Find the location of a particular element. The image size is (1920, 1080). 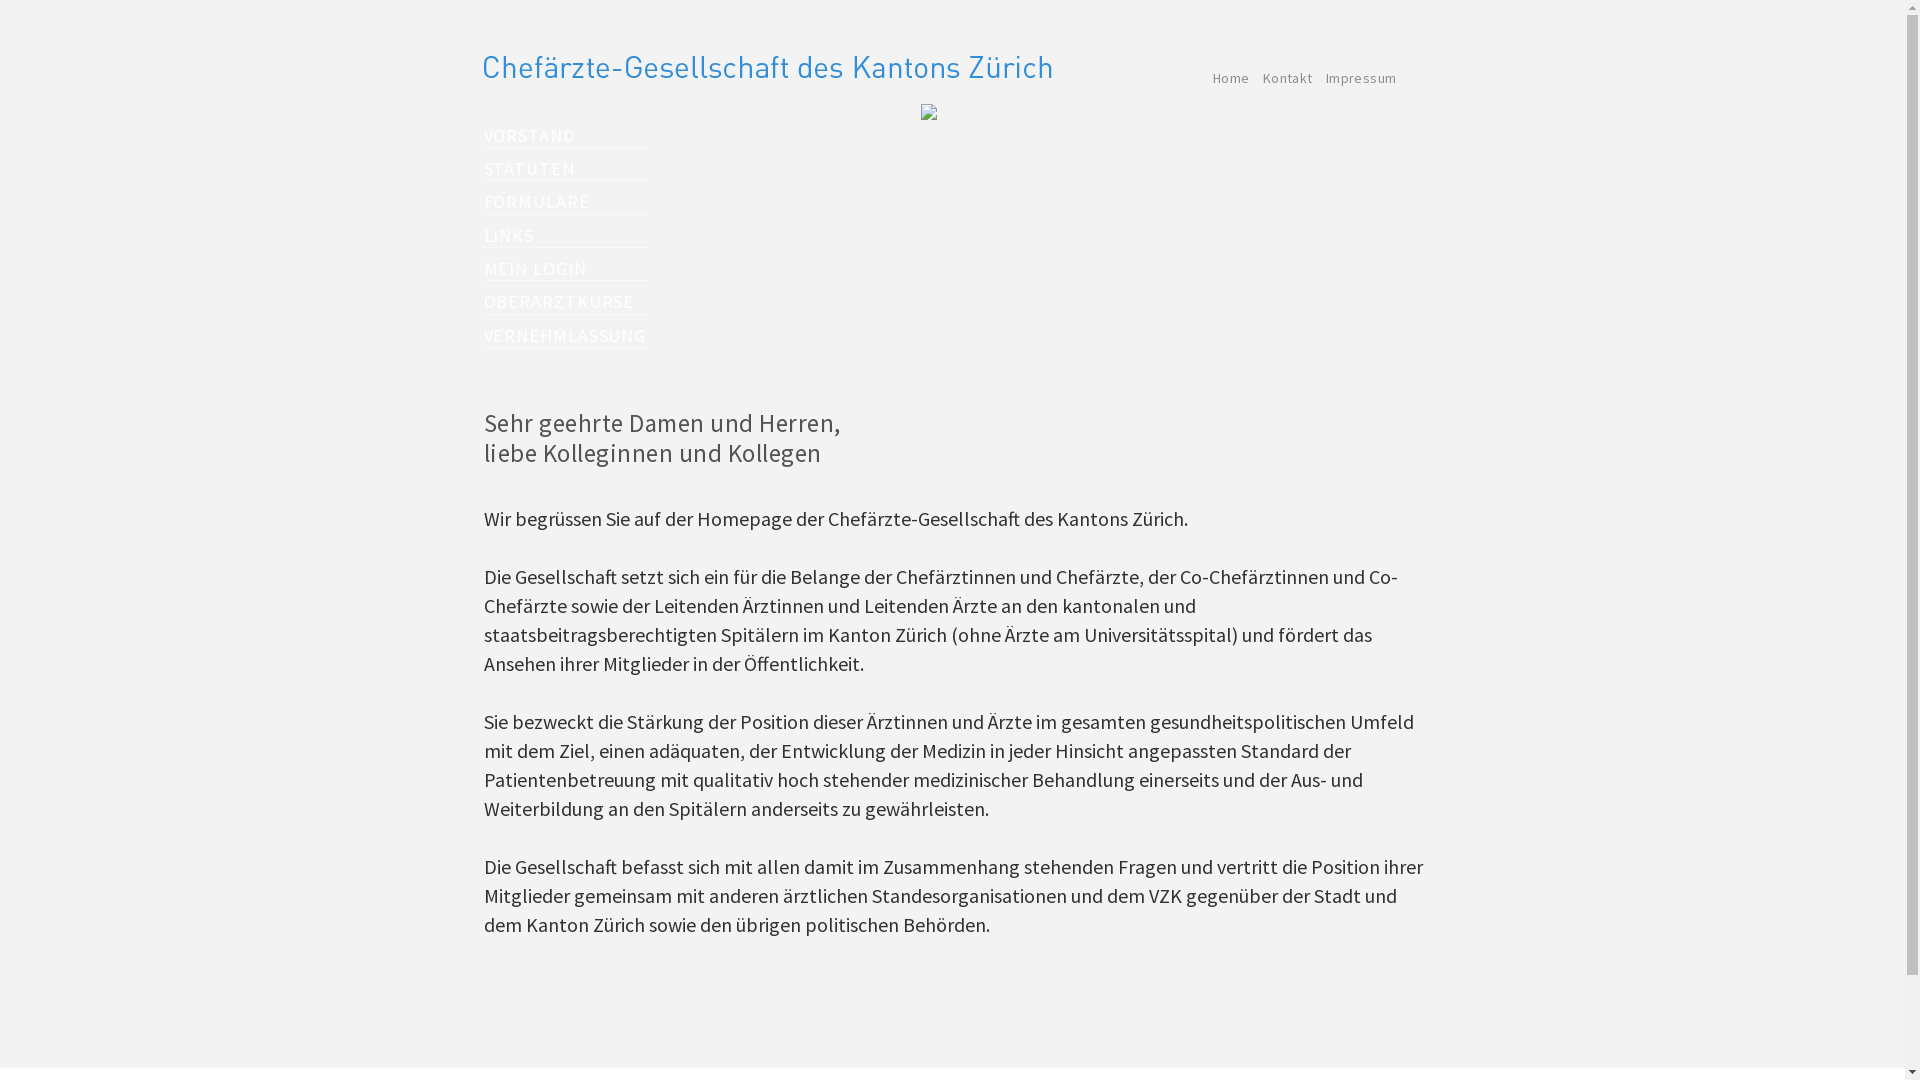

VORSTAND is located at coordinates (566, 136).